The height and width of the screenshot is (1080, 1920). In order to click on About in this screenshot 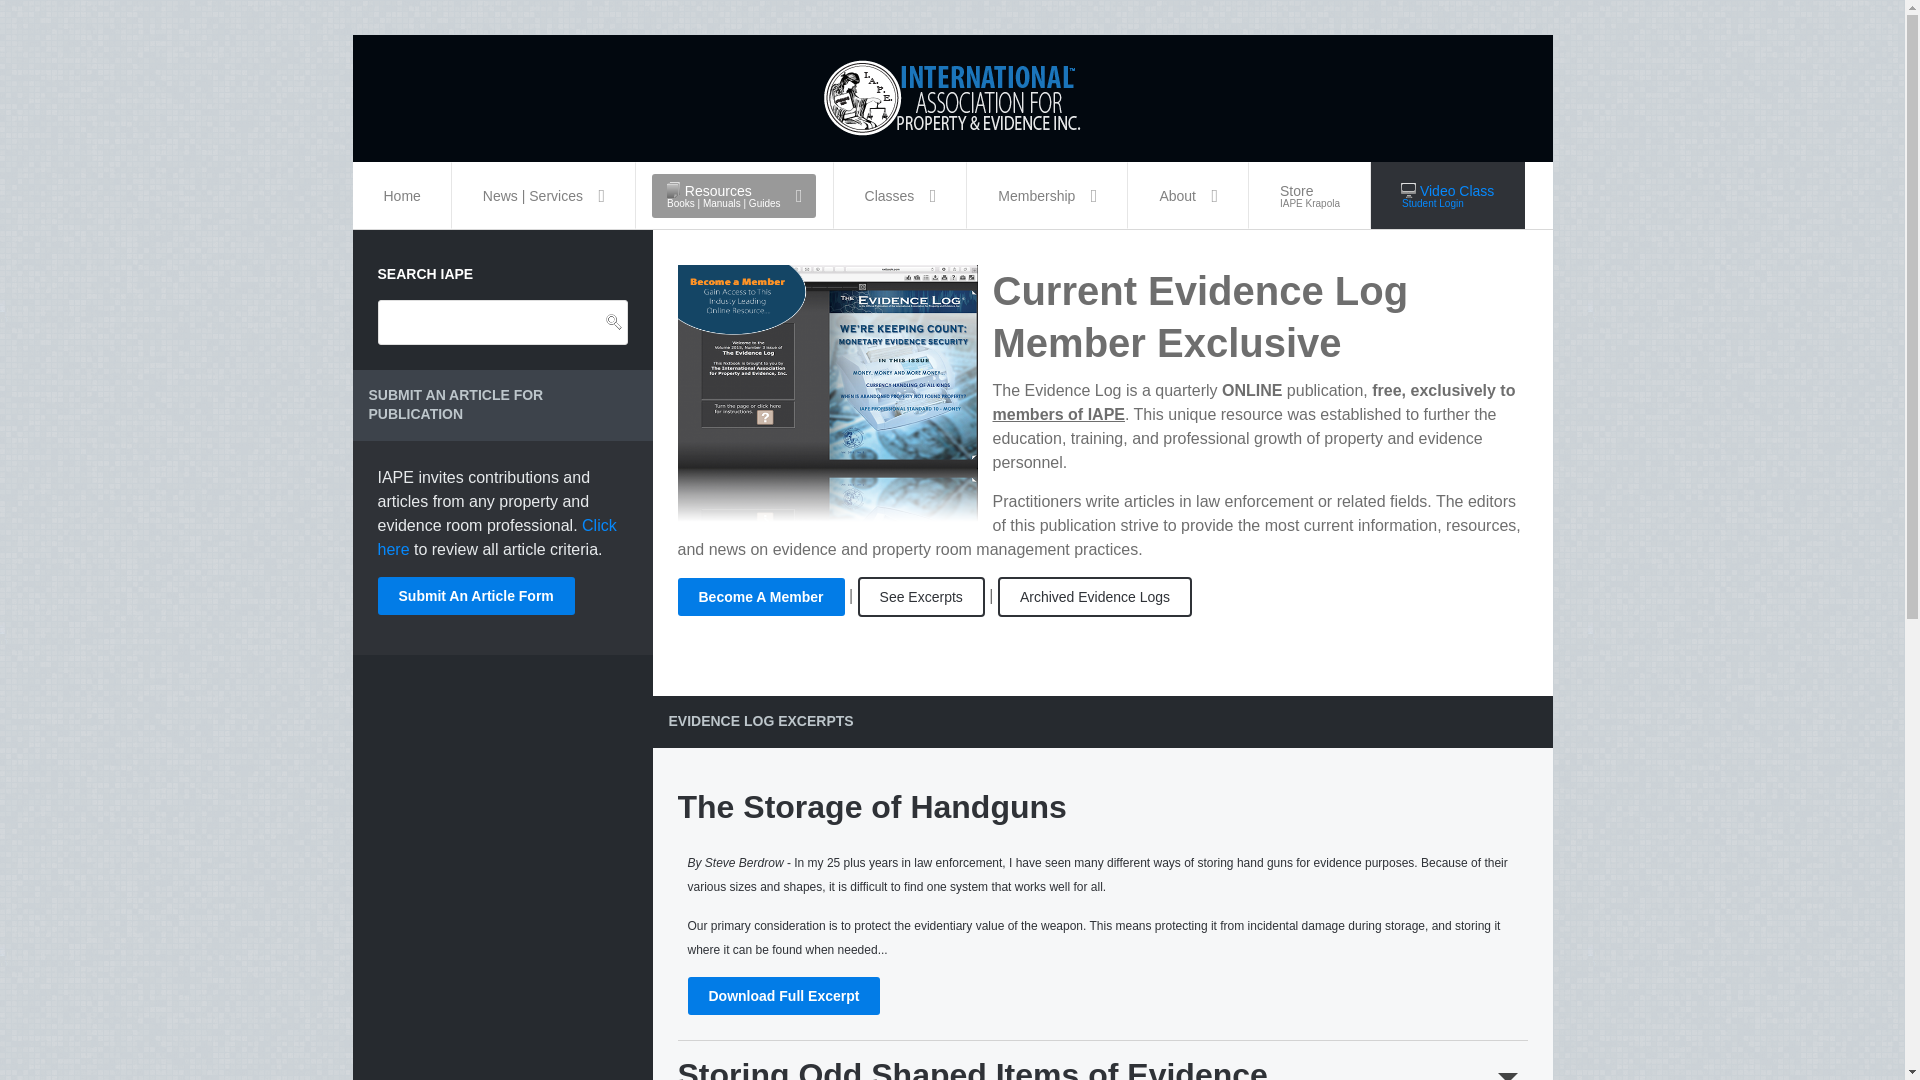, I will do `click(1188, 195)`.